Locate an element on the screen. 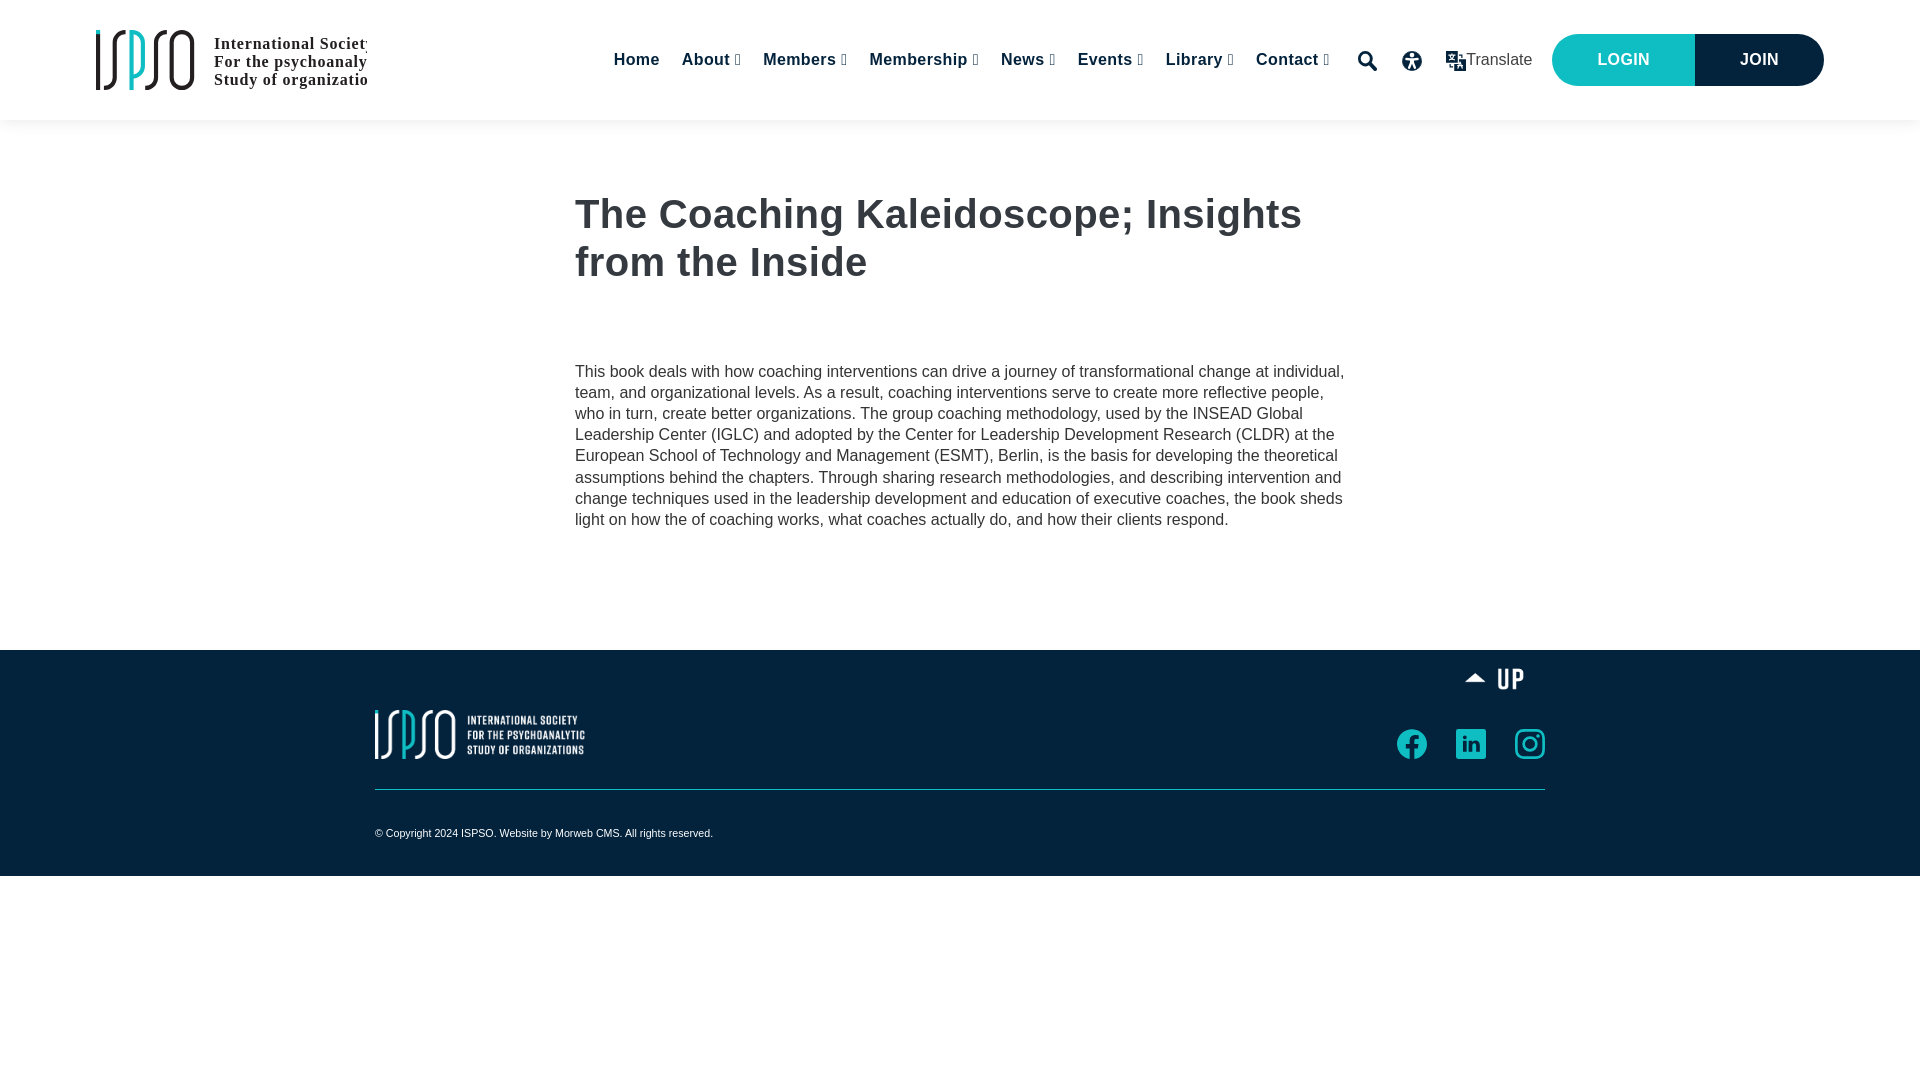 The image size is (1920, 1080). Members Benefits is located at coordinates (1001, 119).